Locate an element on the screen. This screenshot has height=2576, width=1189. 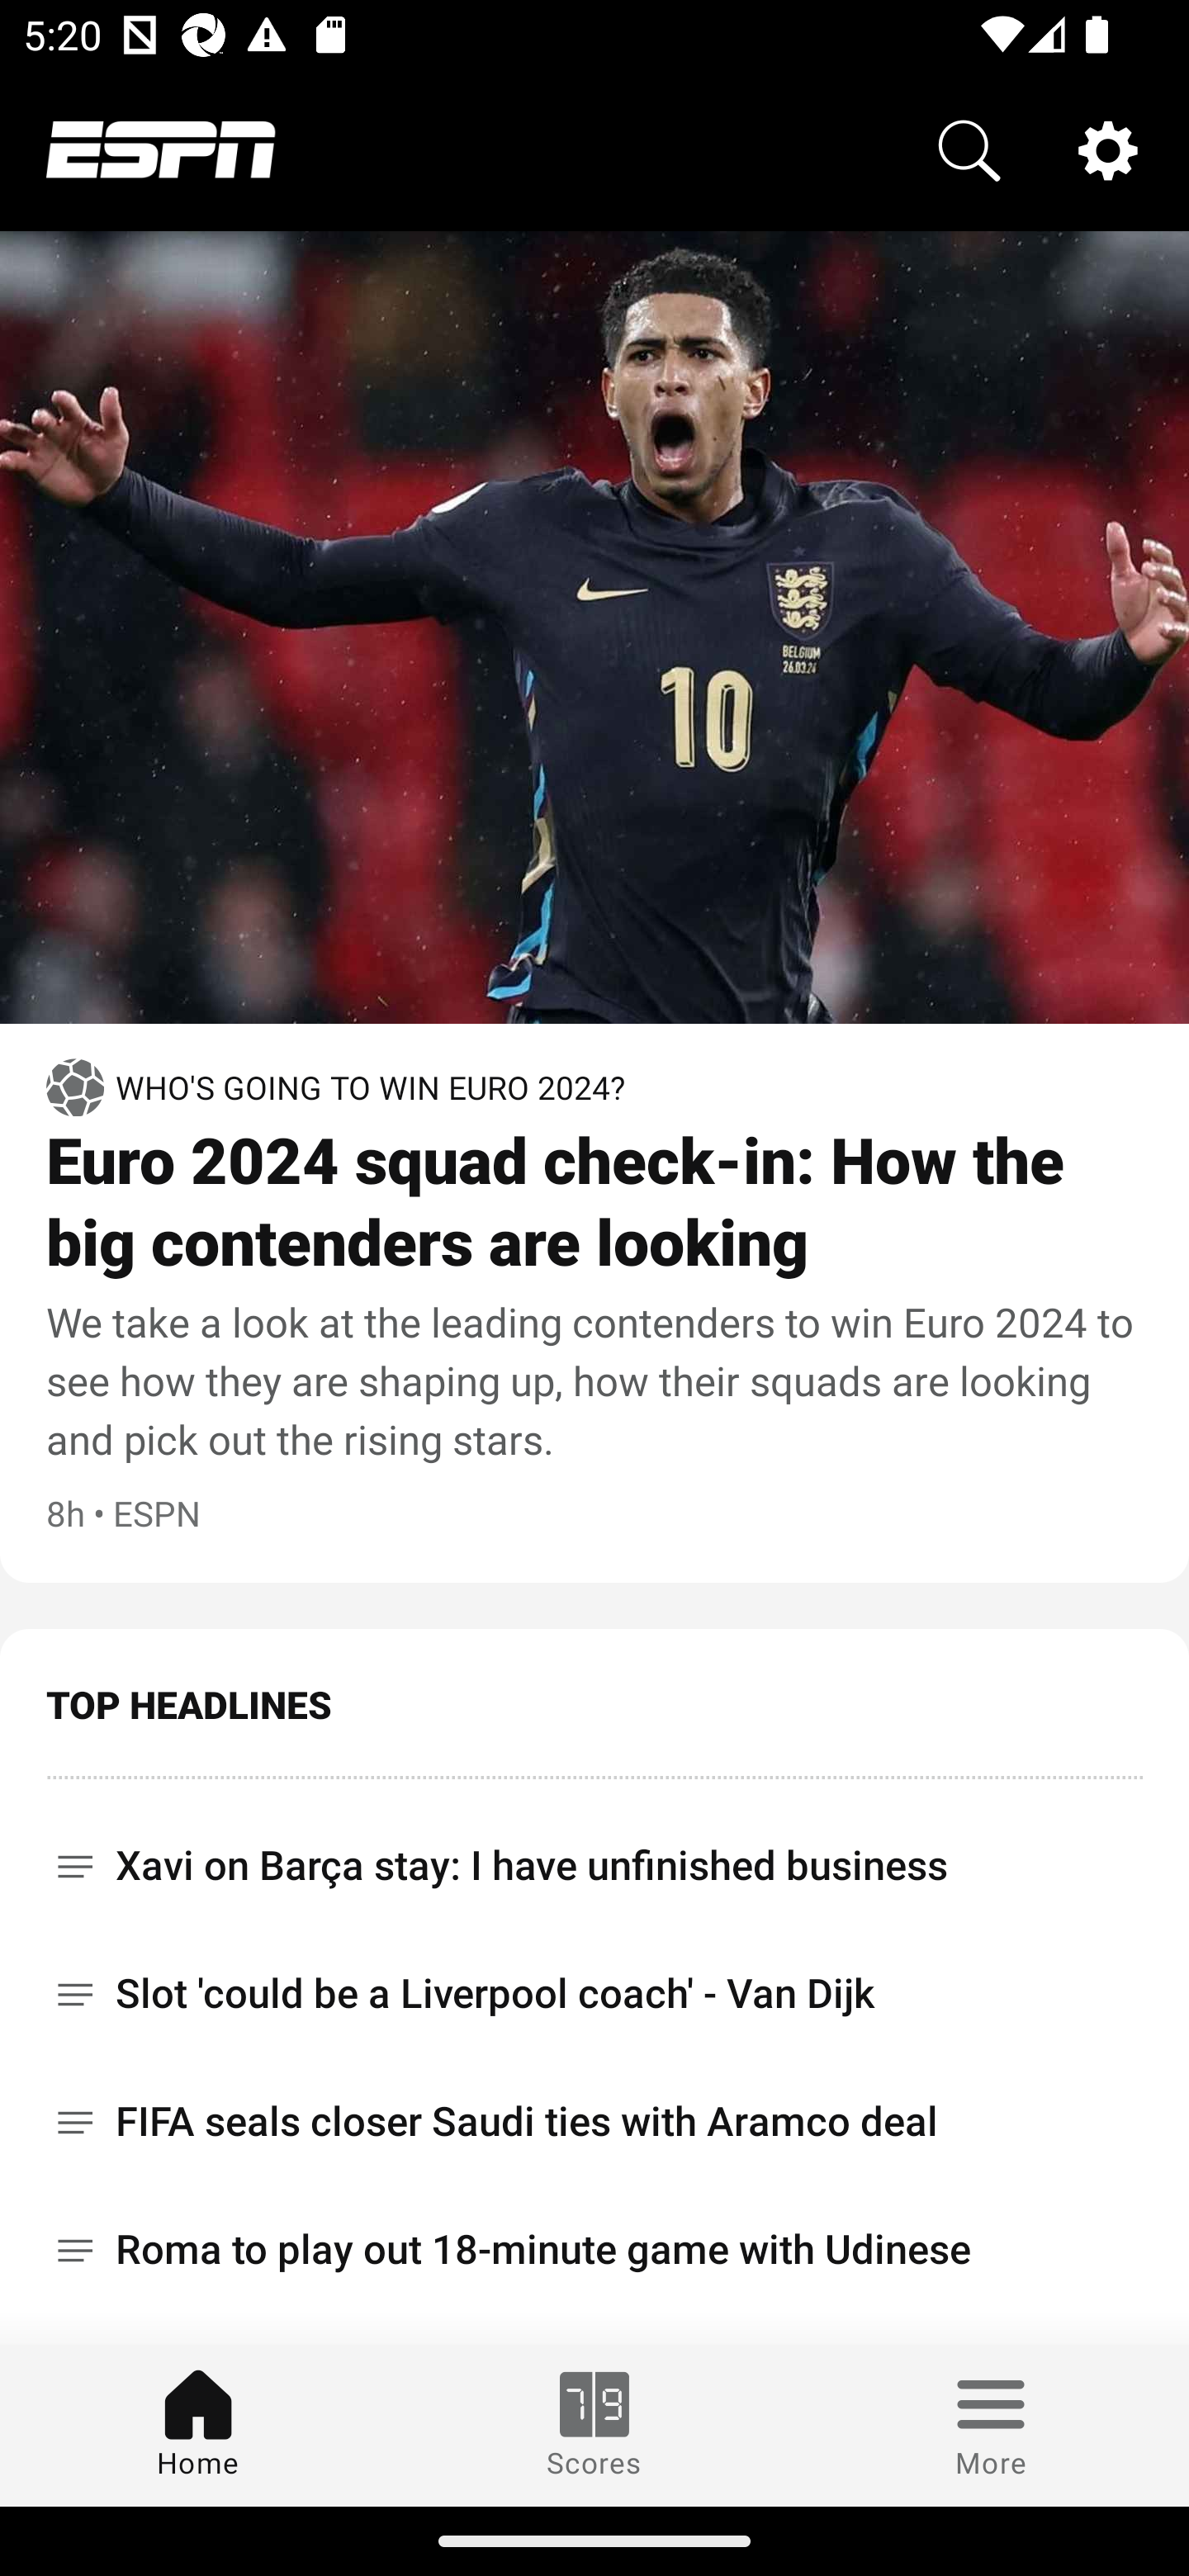
 FIFA seals closer Saudi ties with Aramco deal is located at coordinates (594, 2122).